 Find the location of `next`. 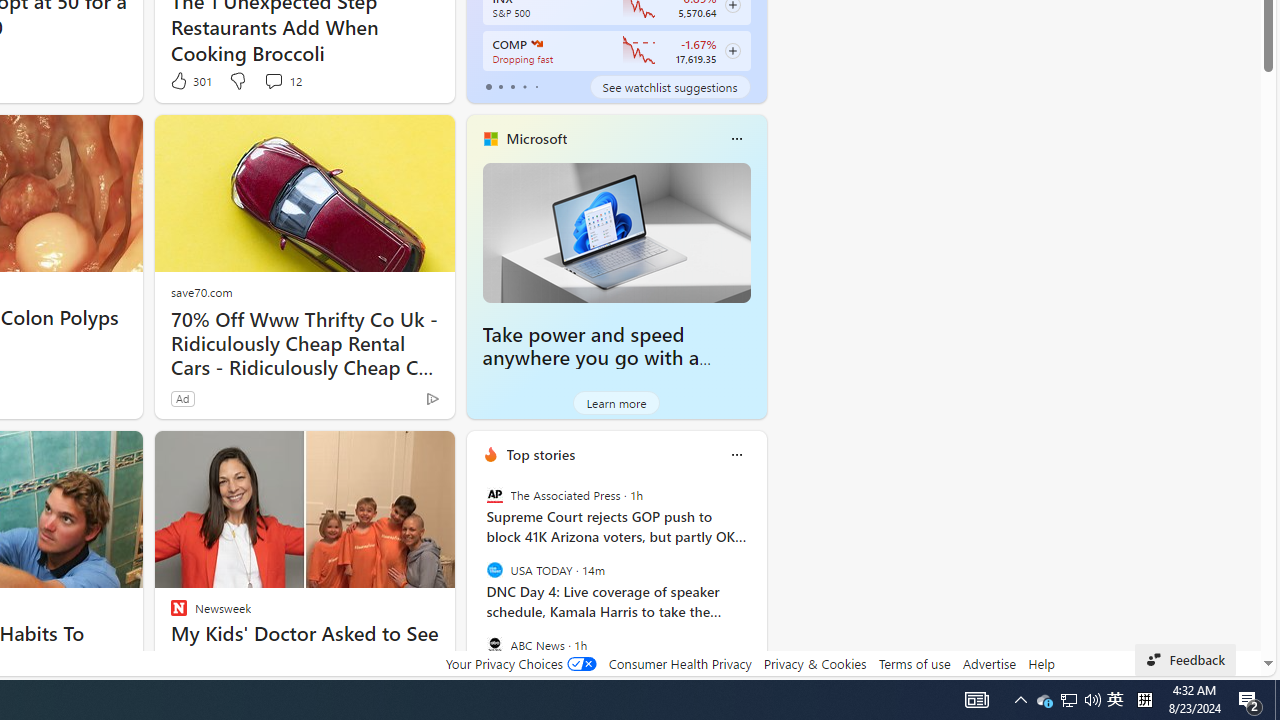

next is located at coordinates (756, 583).